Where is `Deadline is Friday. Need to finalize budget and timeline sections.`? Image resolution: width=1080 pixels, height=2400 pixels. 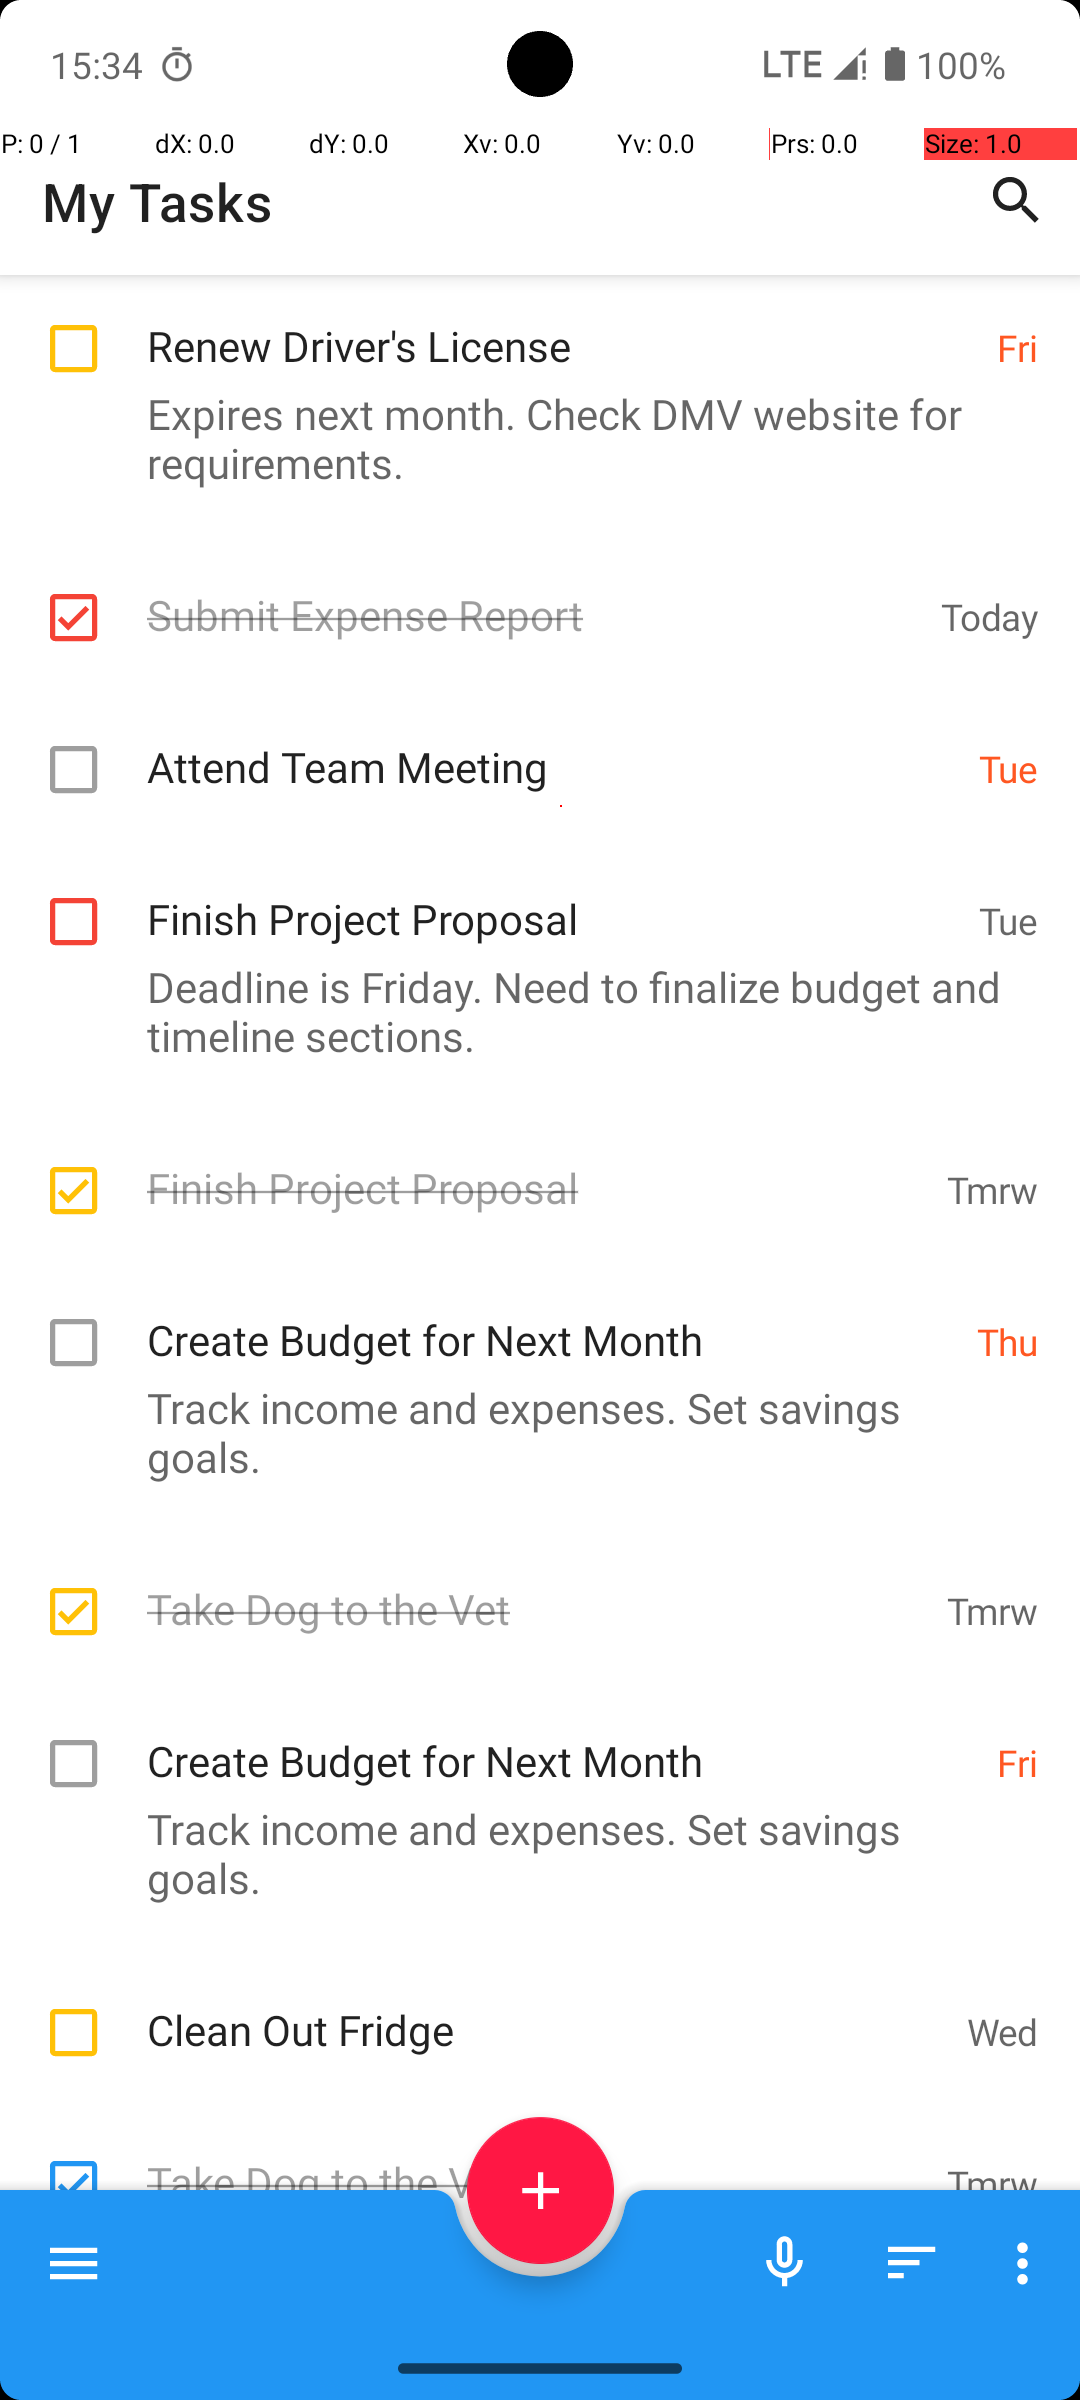 Deadline is Friday. Need to finalize budget and timeline sections. is located at coordinates (530, 1011).